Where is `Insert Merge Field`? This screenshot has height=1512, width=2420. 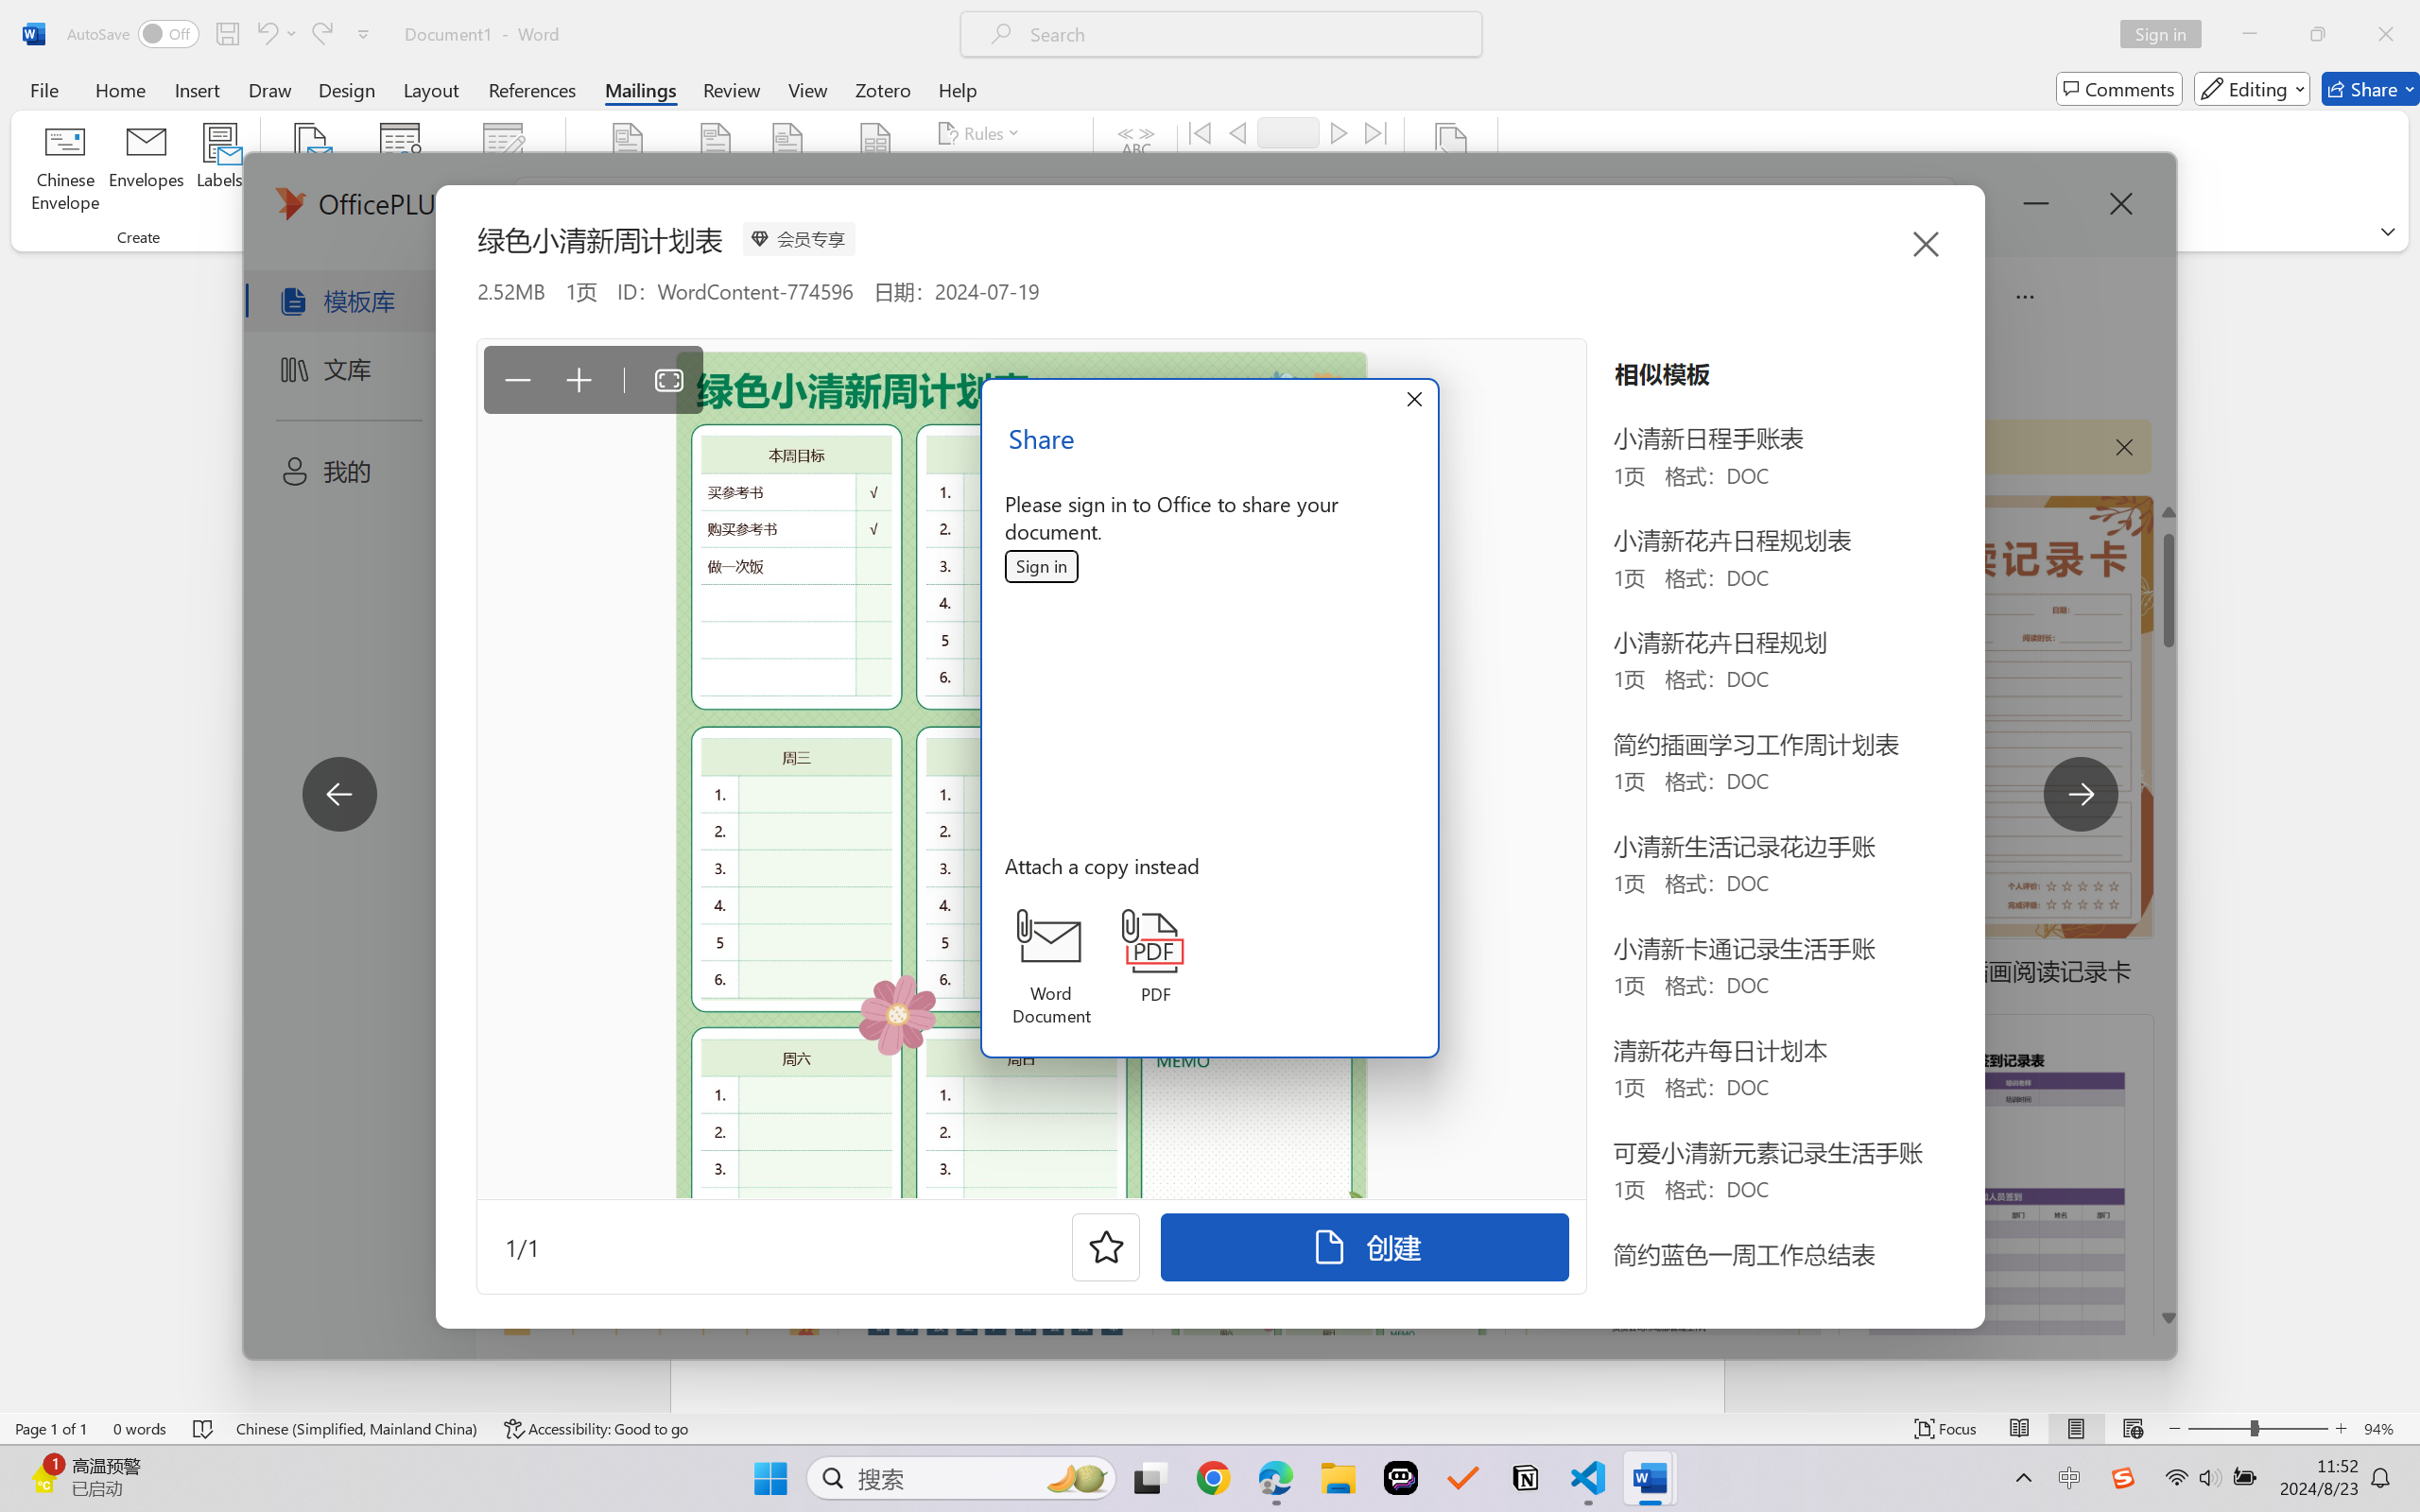 Insert Merge Field is located at coordinates (875, 143).